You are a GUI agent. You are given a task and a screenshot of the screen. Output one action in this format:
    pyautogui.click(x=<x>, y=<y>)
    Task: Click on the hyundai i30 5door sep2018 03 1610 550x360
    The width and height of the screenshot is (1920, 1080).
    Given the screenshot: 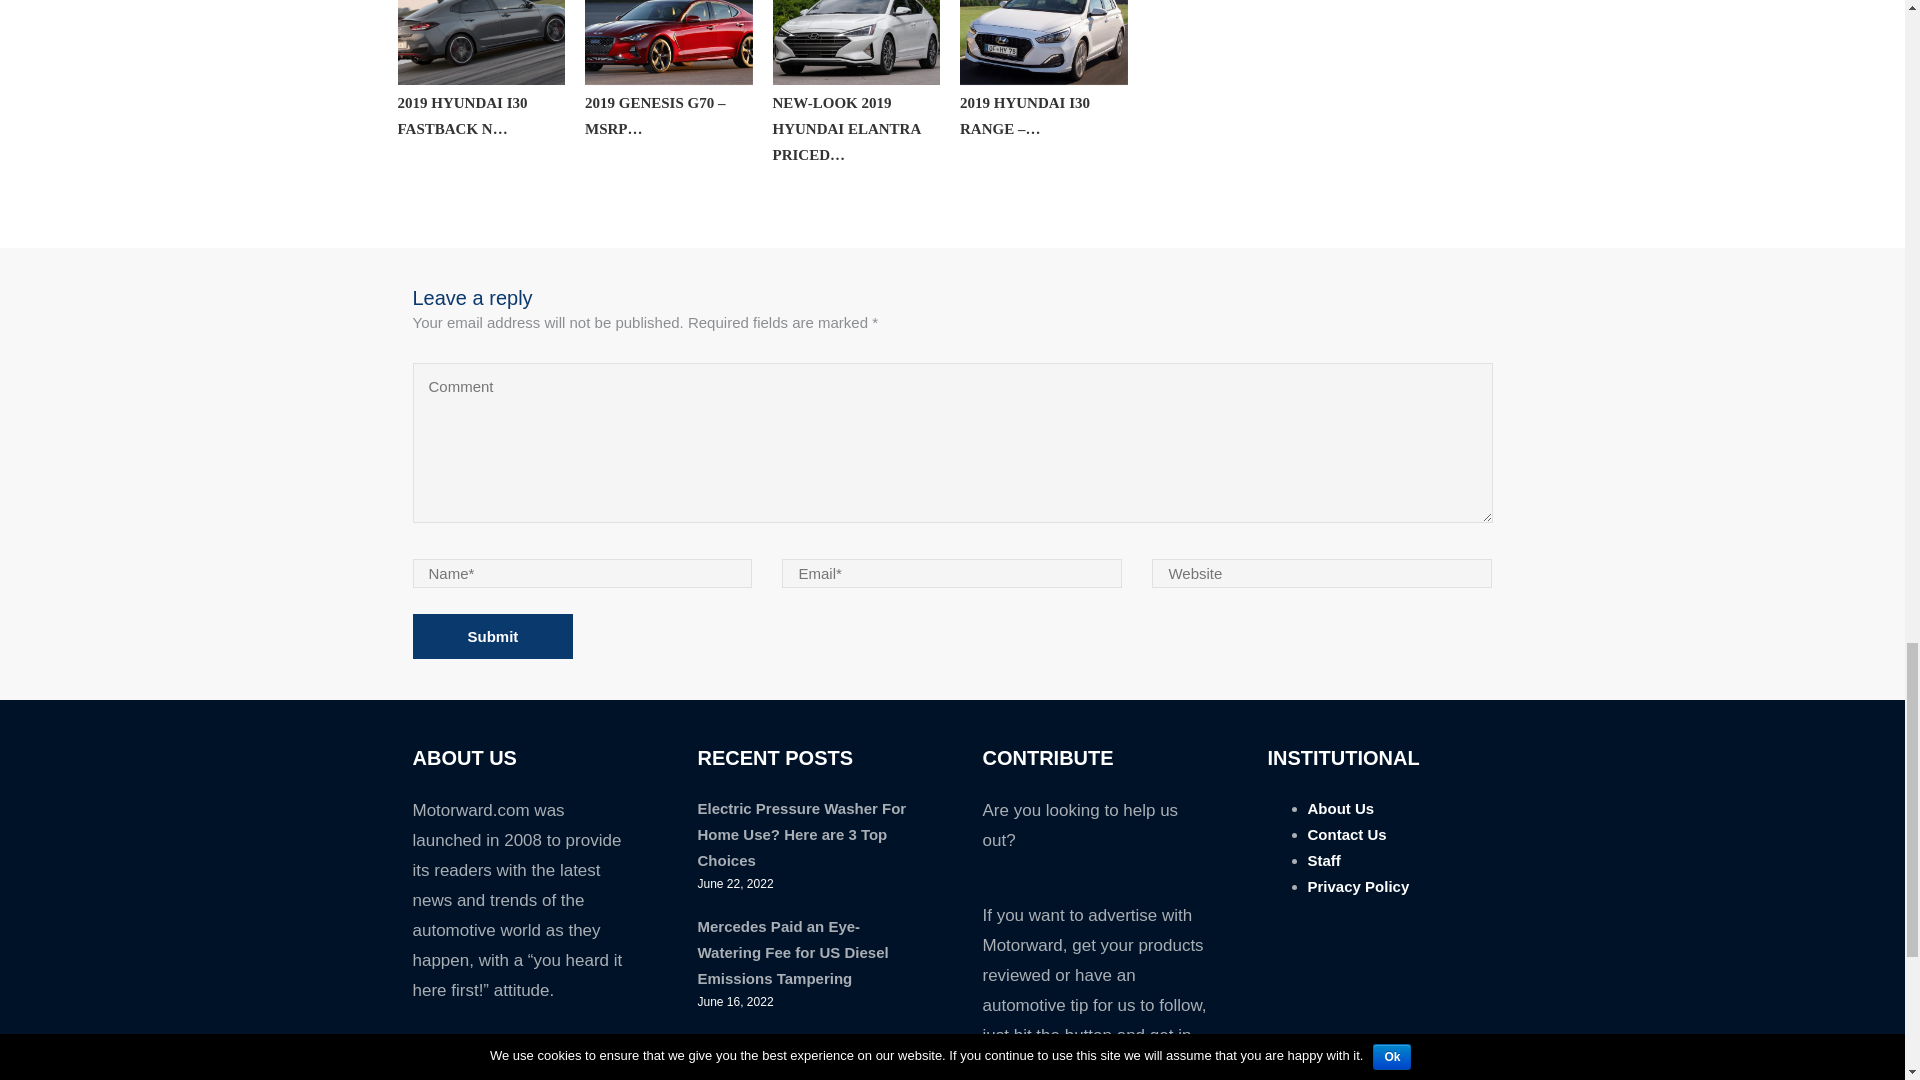 What is the action you would take?
    pyautogui.click(x=1044, y=43)
    